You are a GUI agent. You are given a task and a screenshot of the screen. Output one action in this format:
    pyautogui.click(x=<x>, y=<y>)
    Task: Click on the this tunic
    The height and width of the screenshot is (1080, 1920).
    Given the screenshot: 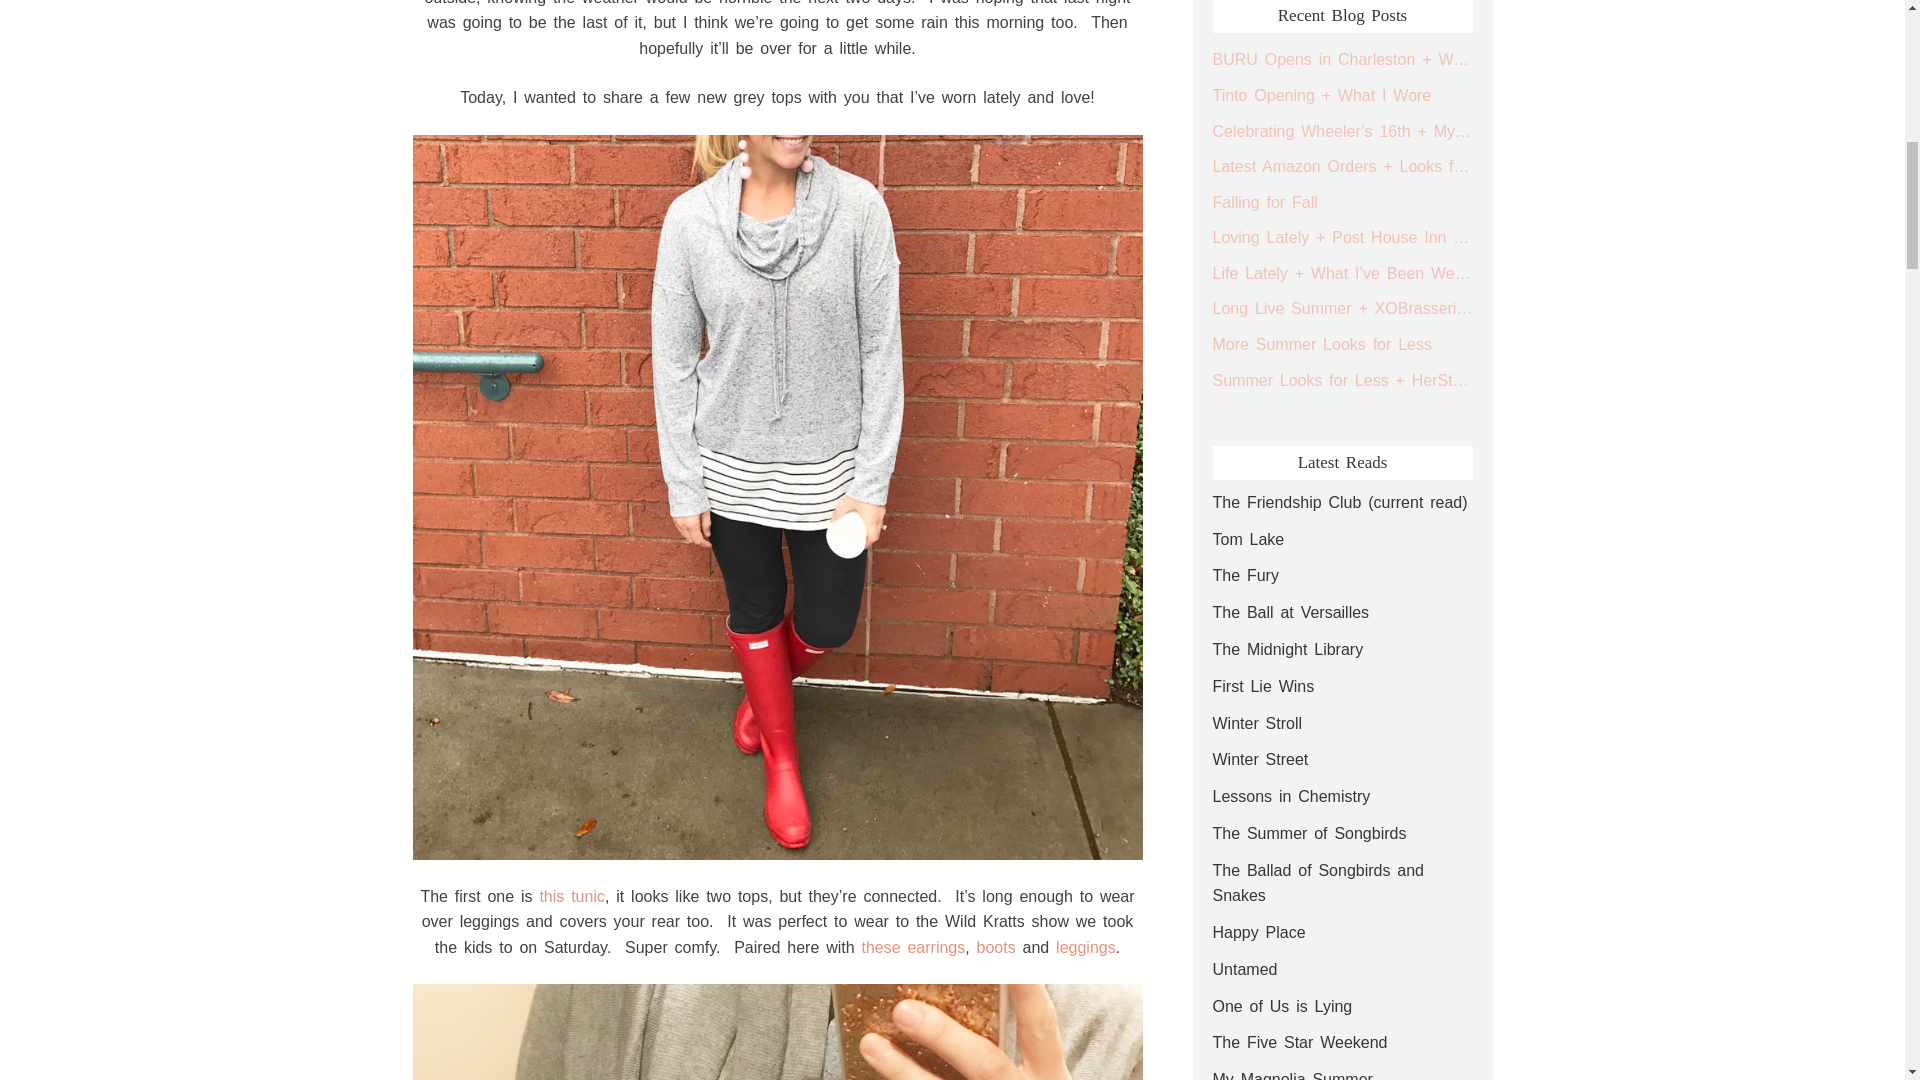 What is the action you would take?
    pyautogui.click(x=572, y=896)
    